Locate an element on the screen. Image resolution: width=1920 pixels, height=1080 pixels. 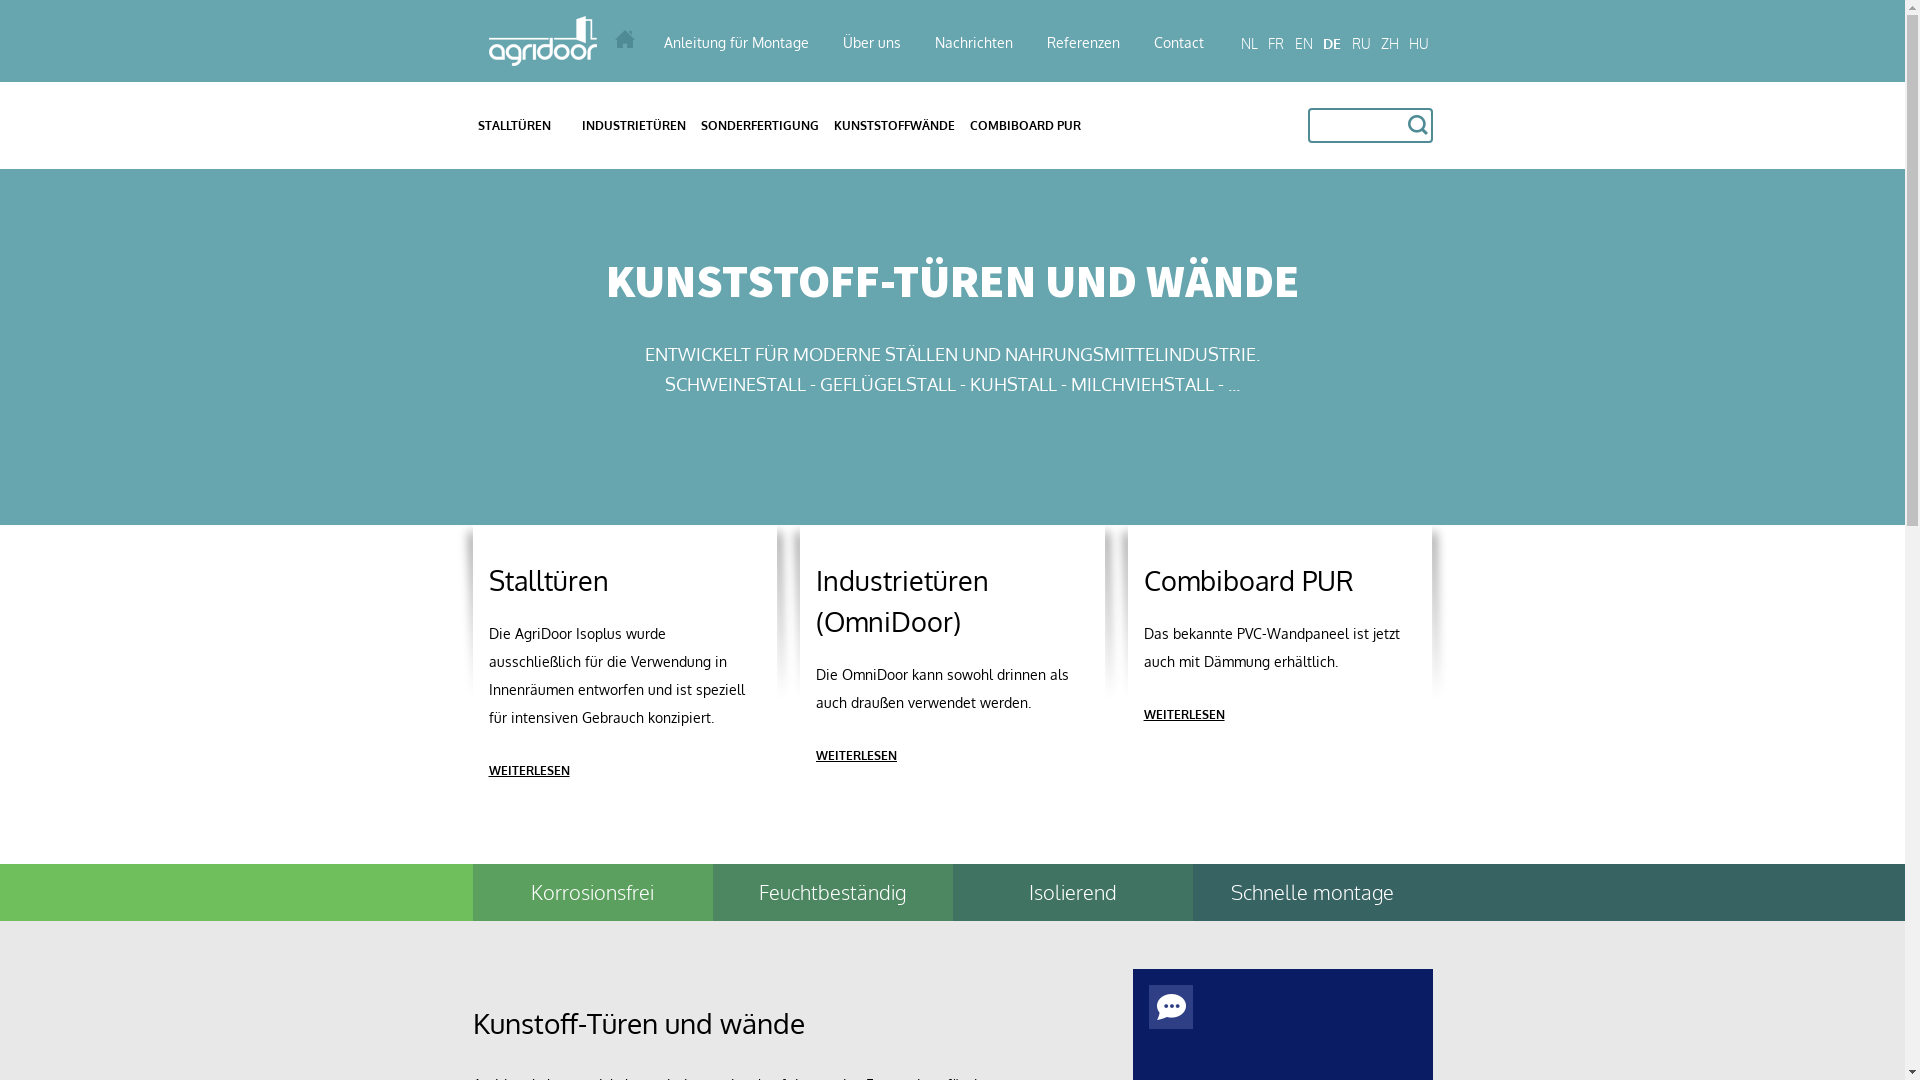
Referenzen is located at coordinates (1084, 42).